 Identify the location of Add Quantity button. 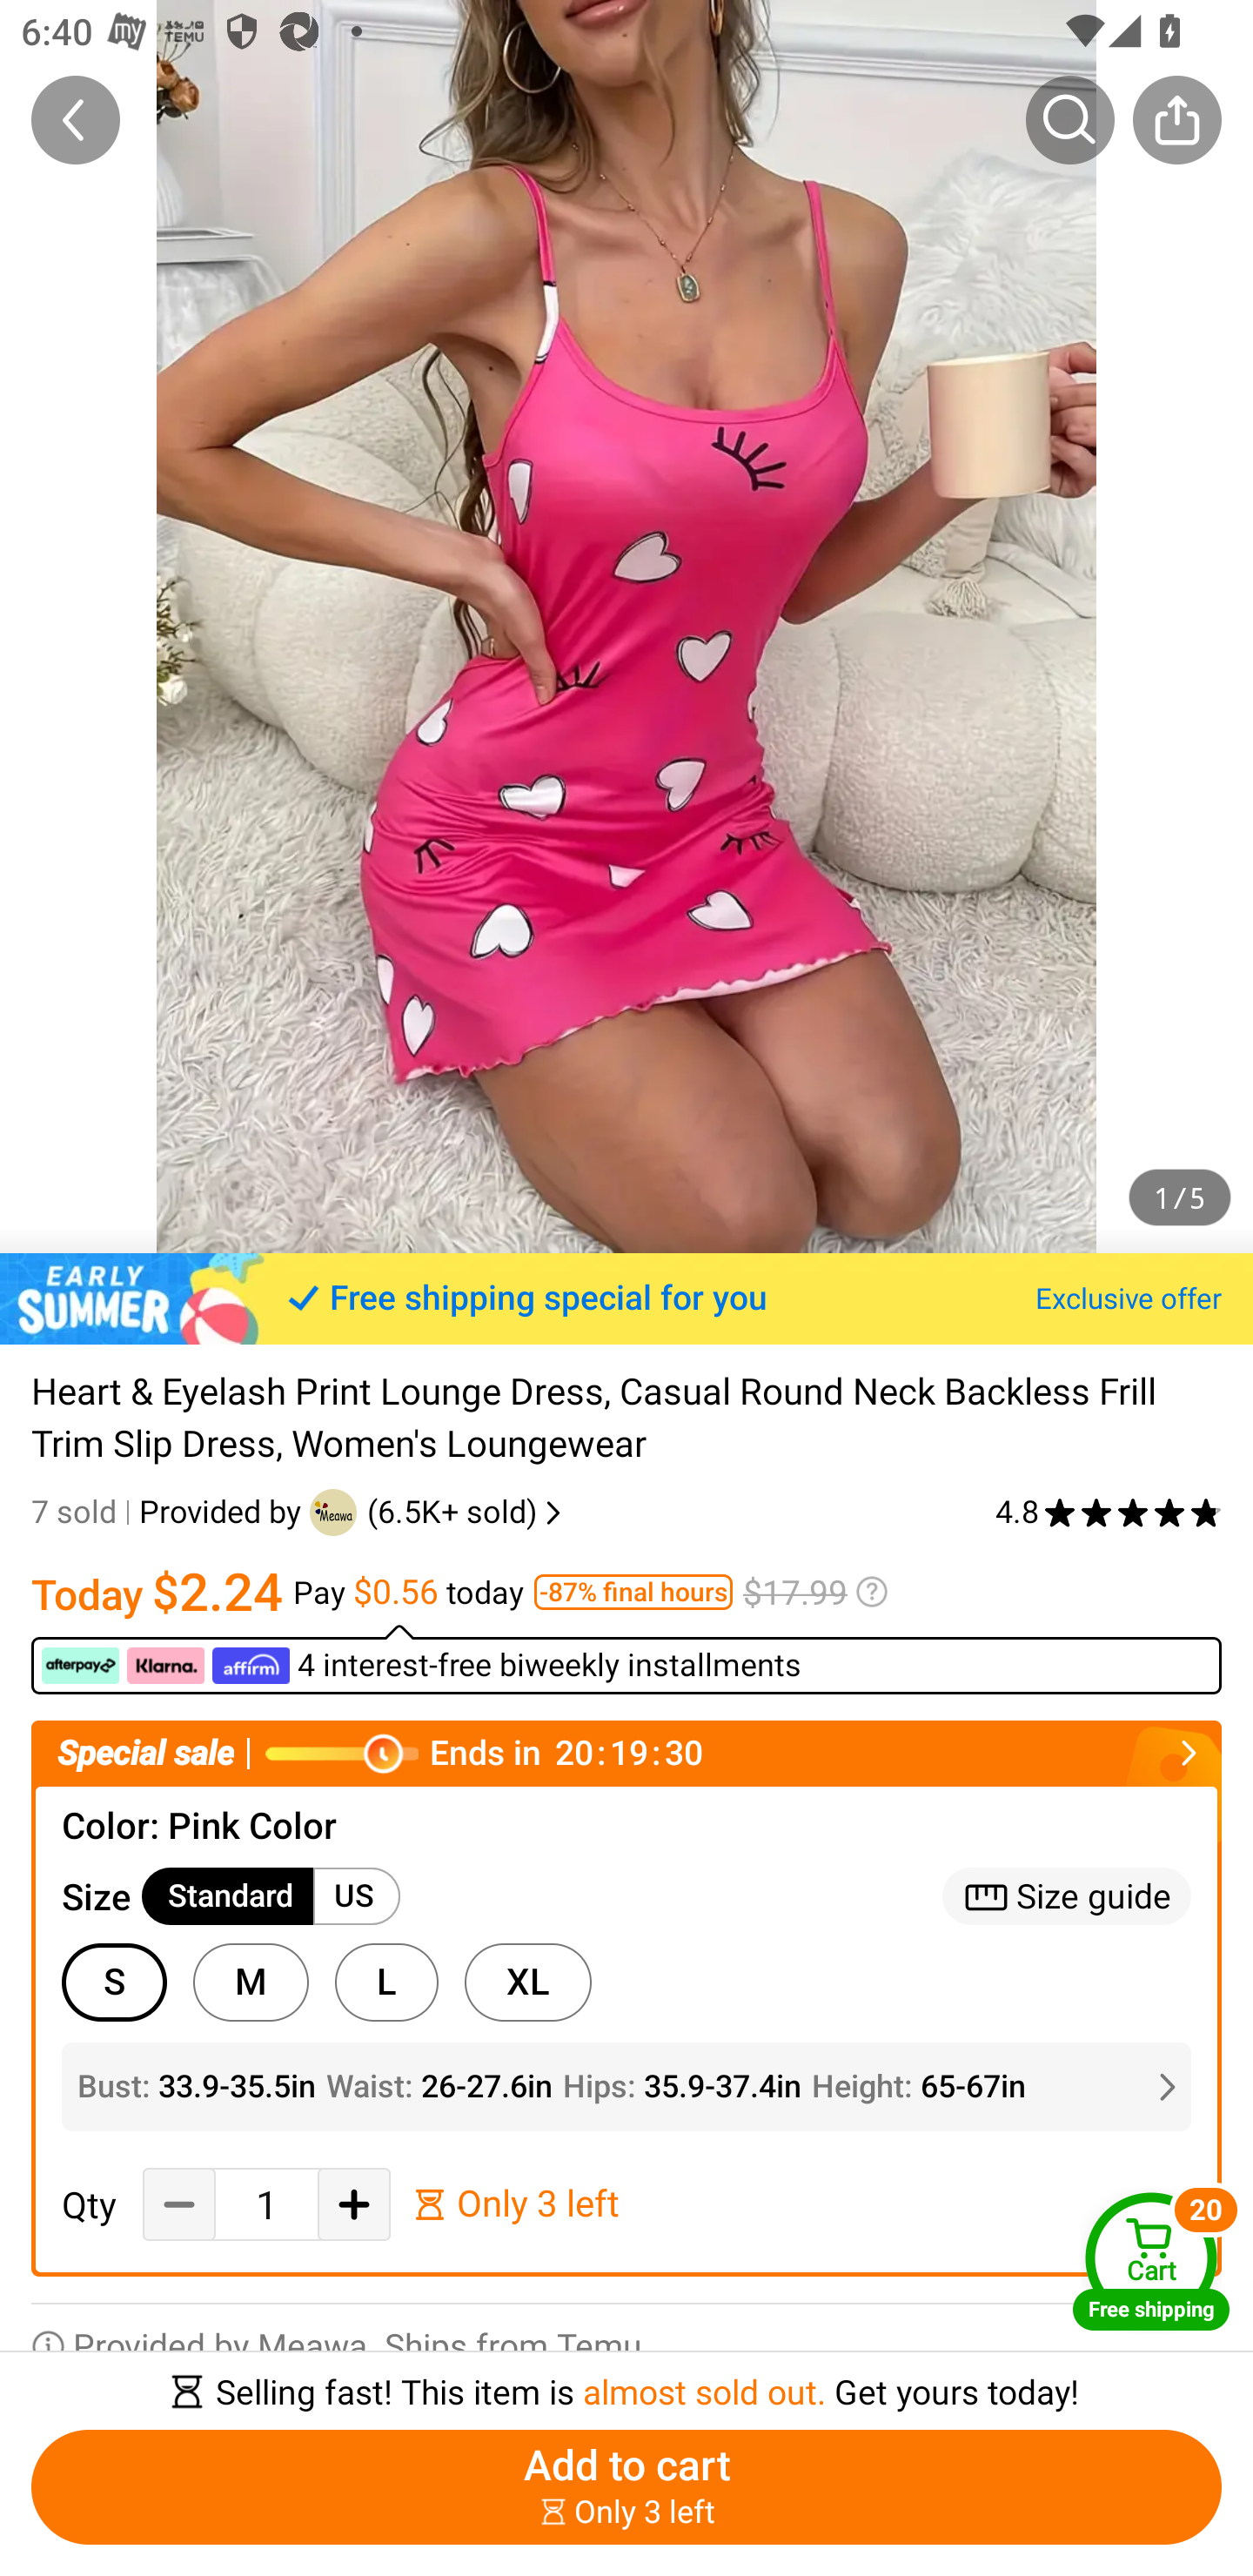
(353, 2205).